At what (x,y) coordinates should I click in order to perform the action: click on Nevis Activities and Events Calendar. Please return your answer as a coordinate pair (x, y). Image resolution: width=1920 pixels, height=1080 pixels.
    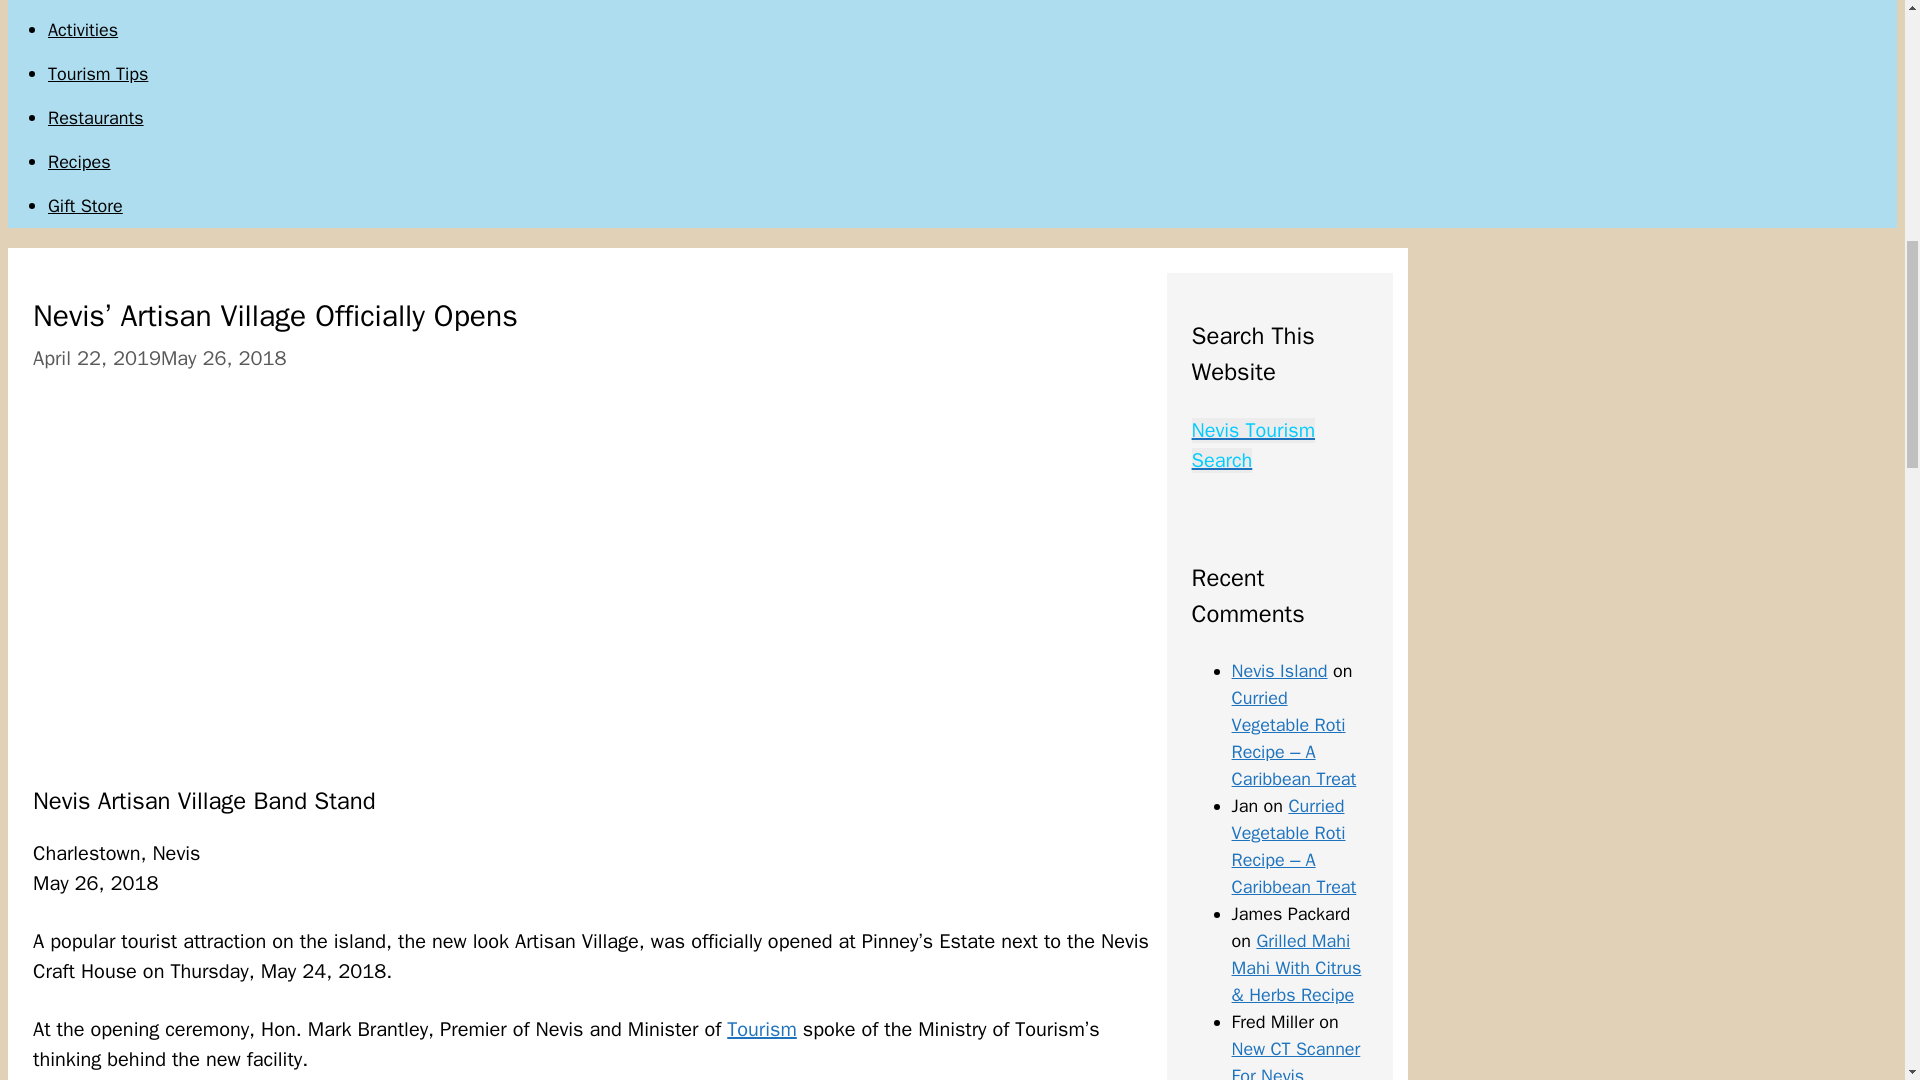
    Looking at the image, I should click on (82, 30).